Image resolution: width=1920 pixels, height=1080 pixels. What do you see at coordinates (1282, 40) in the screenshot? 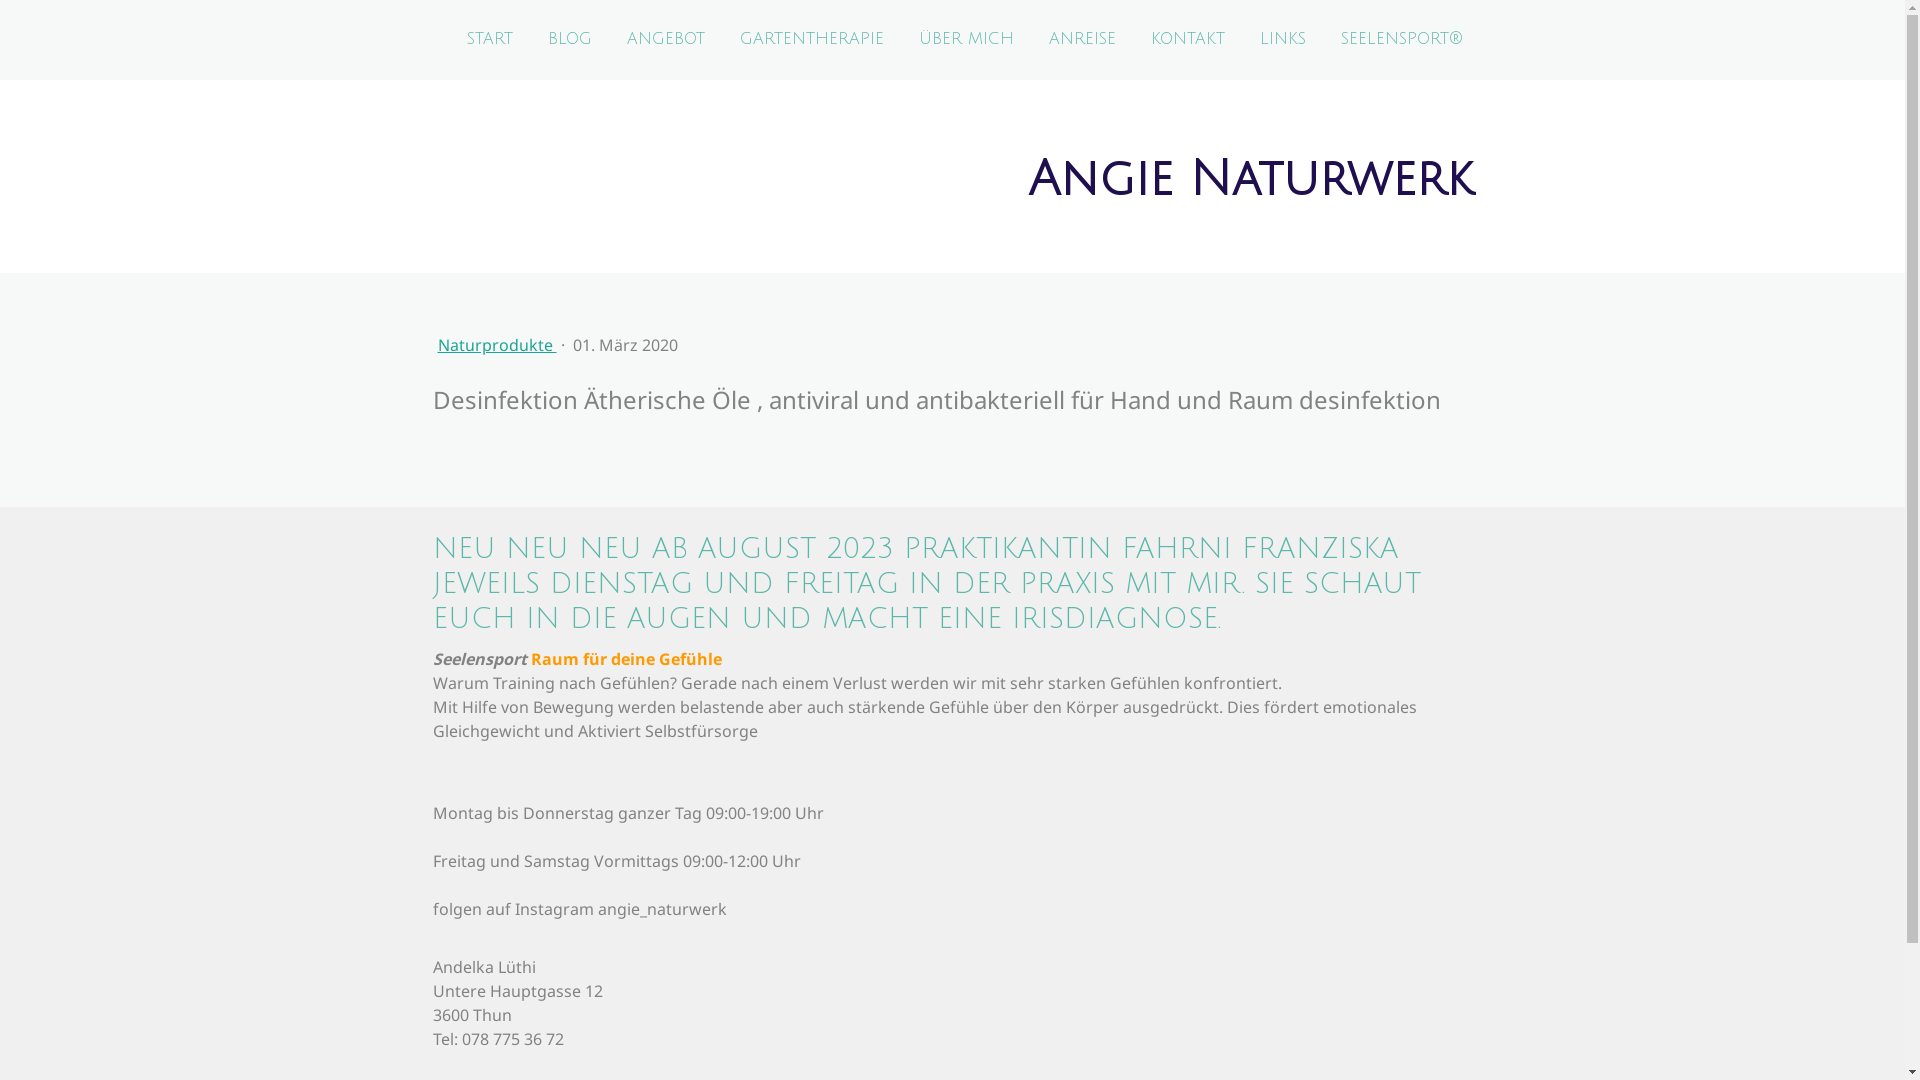
I see `LINKS` at bounding box center [1282, 40].